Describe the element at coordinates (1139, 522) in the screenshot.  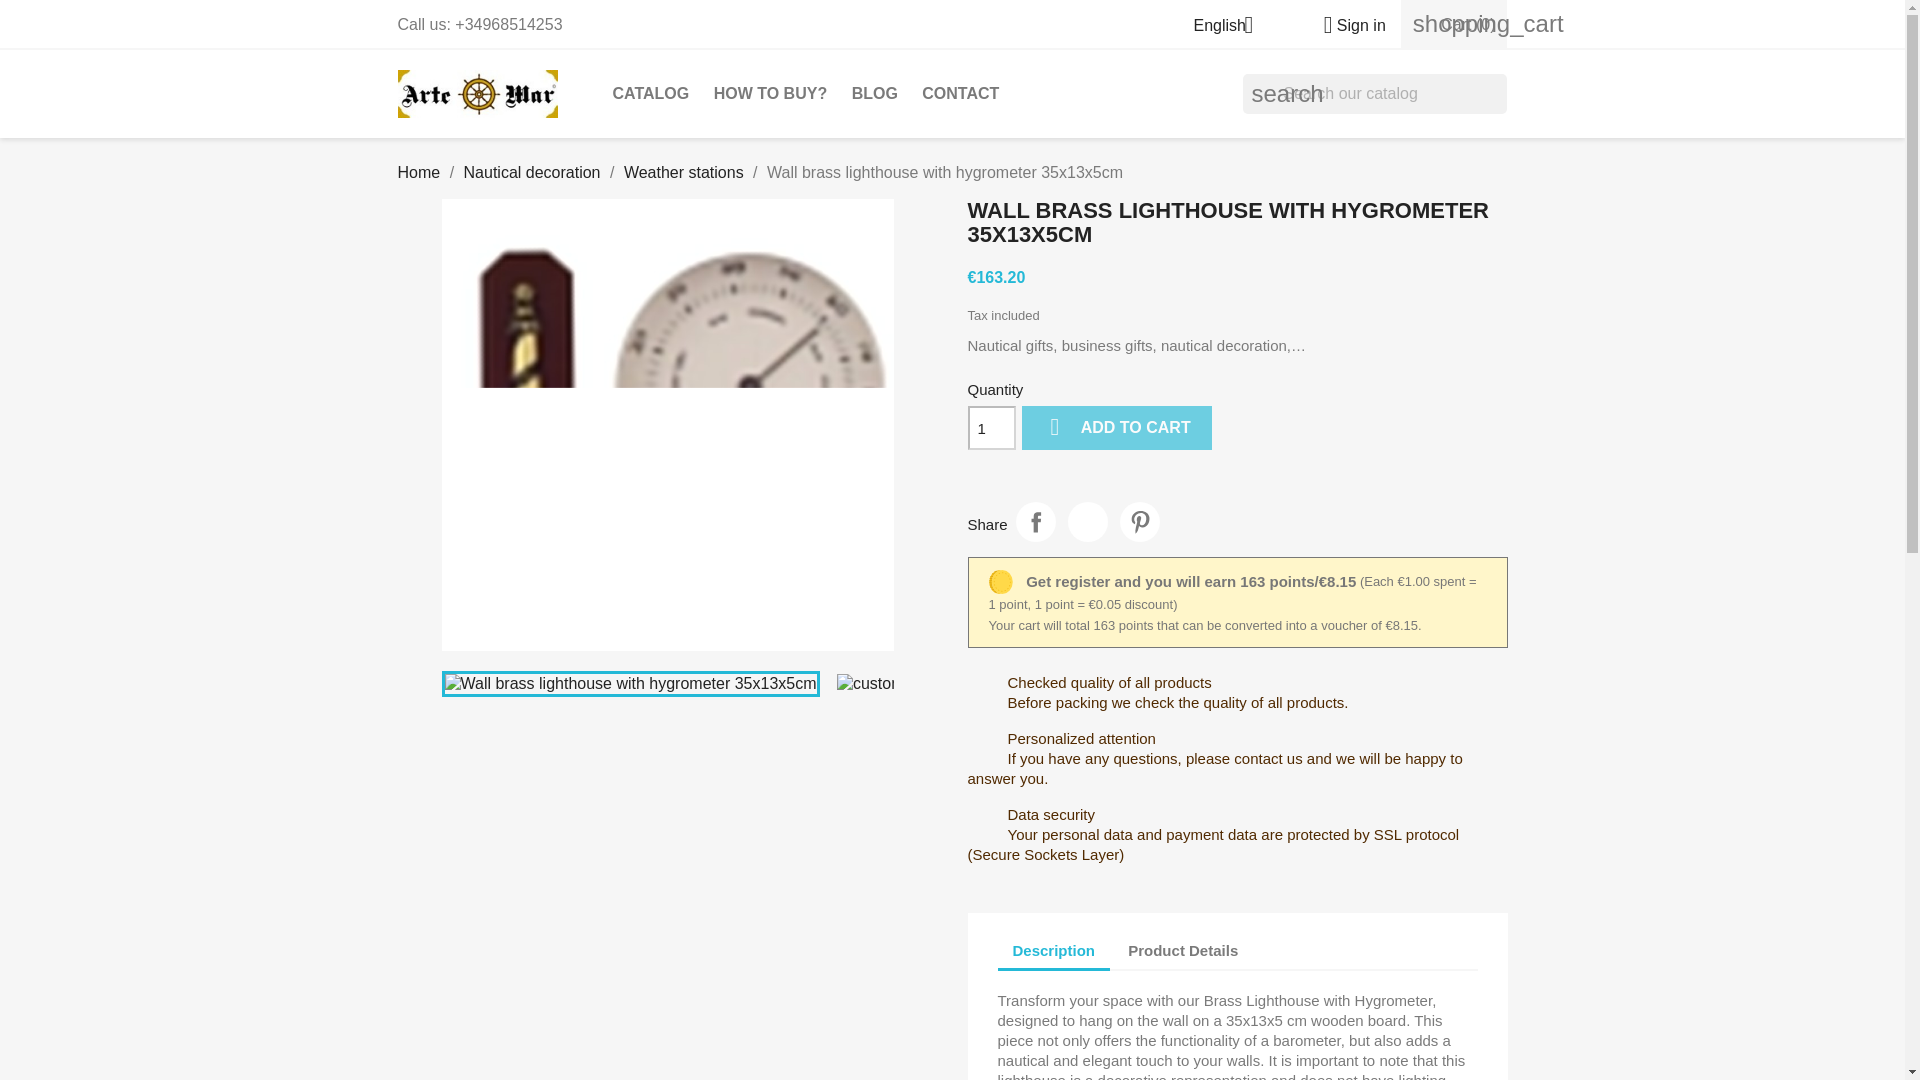
I see `Pinterest` at that location.